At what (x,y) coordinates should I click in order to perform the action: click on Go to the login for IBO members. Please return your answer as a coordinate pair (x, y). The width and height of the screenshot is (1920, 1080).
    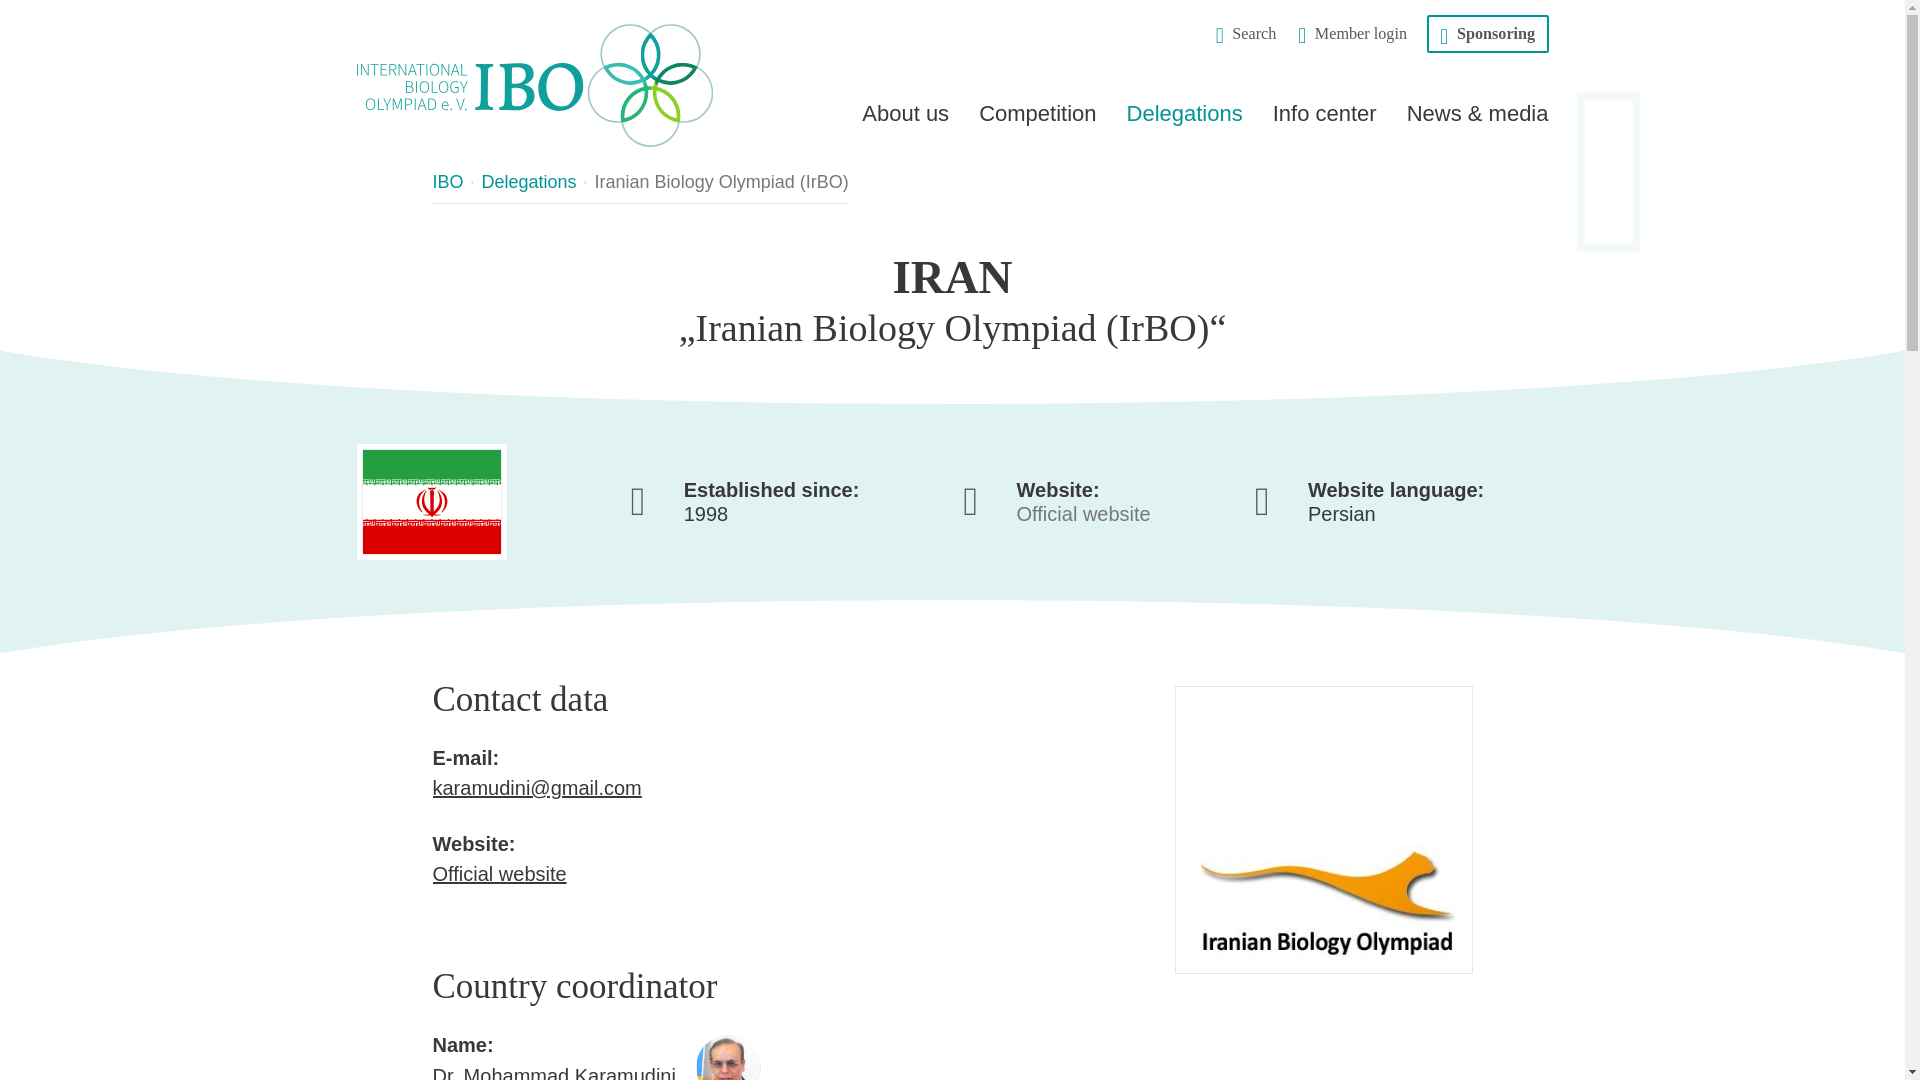
    Looking at the image, I should click on (1352, 34).